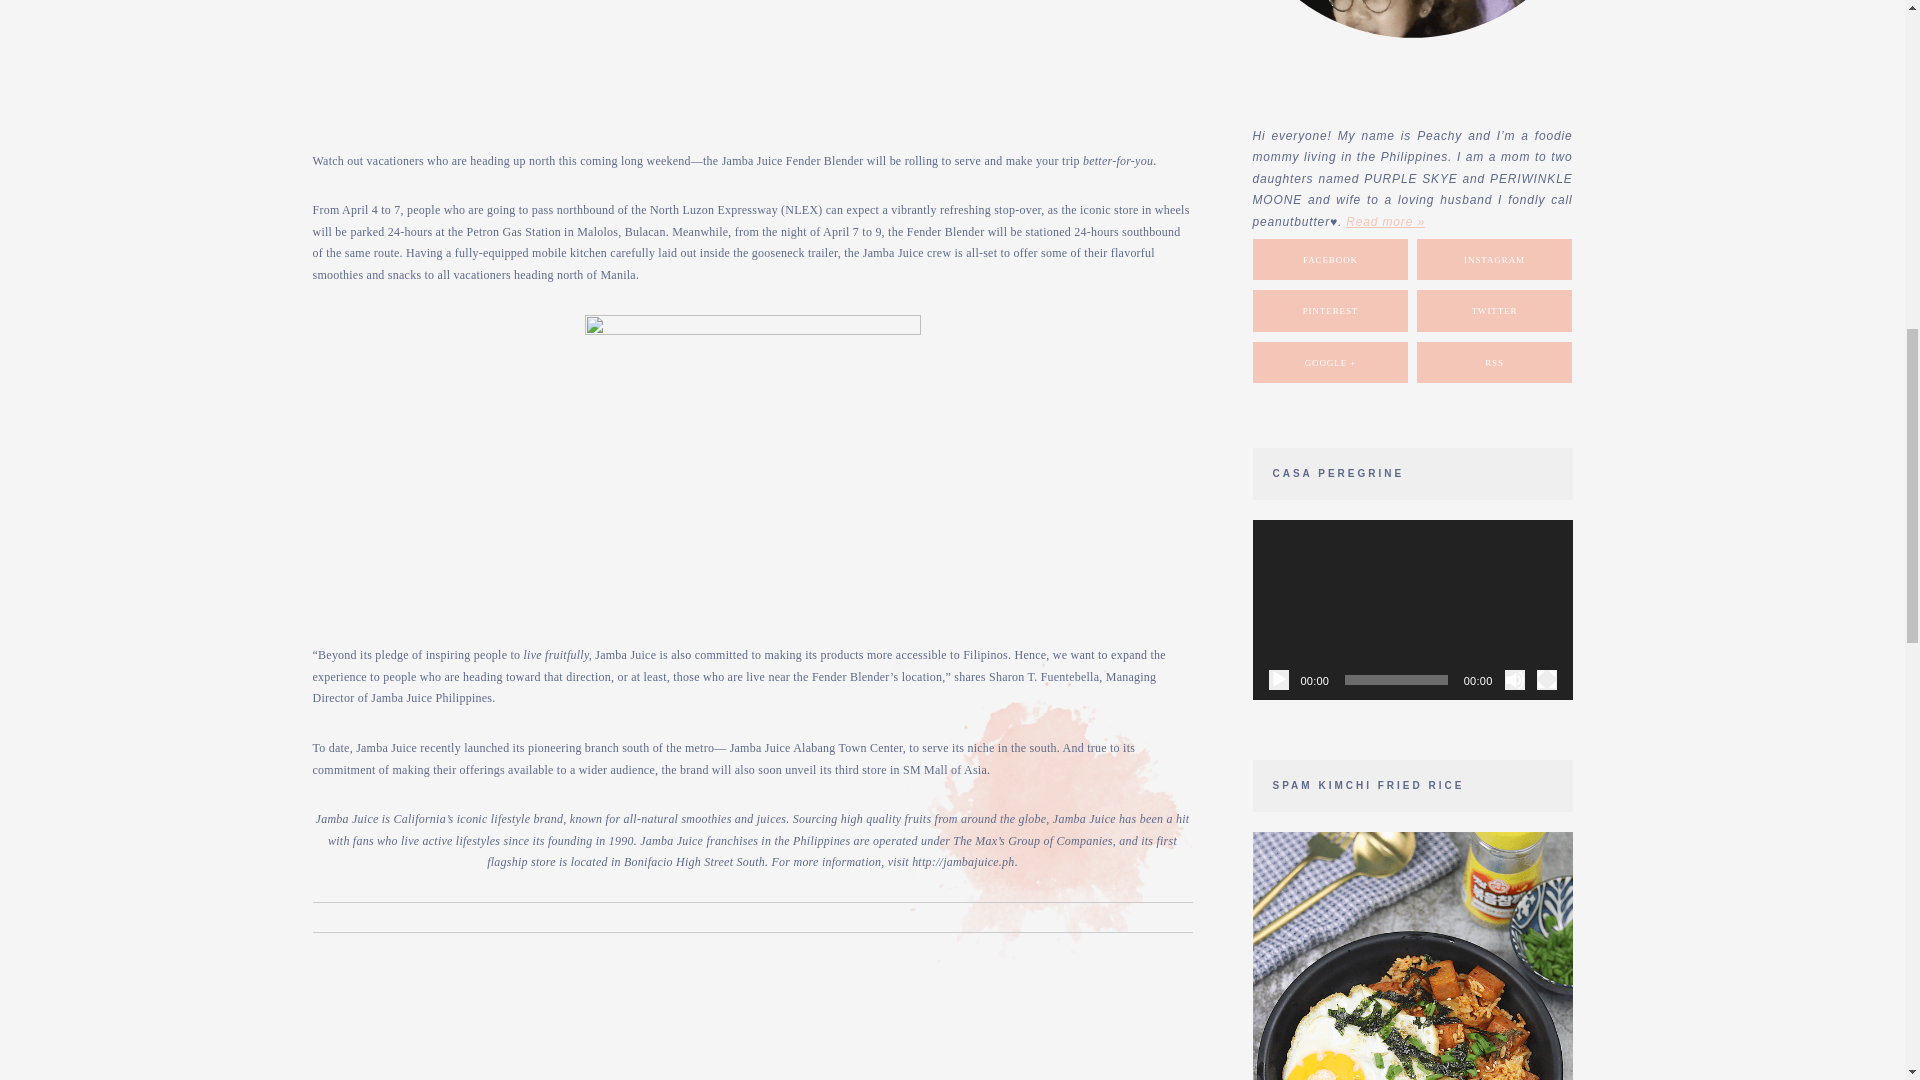 This screenshot has width=1920, height=1080. What do you see at coordinates (1278, 680) in the screenshot?
I see `Play` at bounding box center [1278, 680].